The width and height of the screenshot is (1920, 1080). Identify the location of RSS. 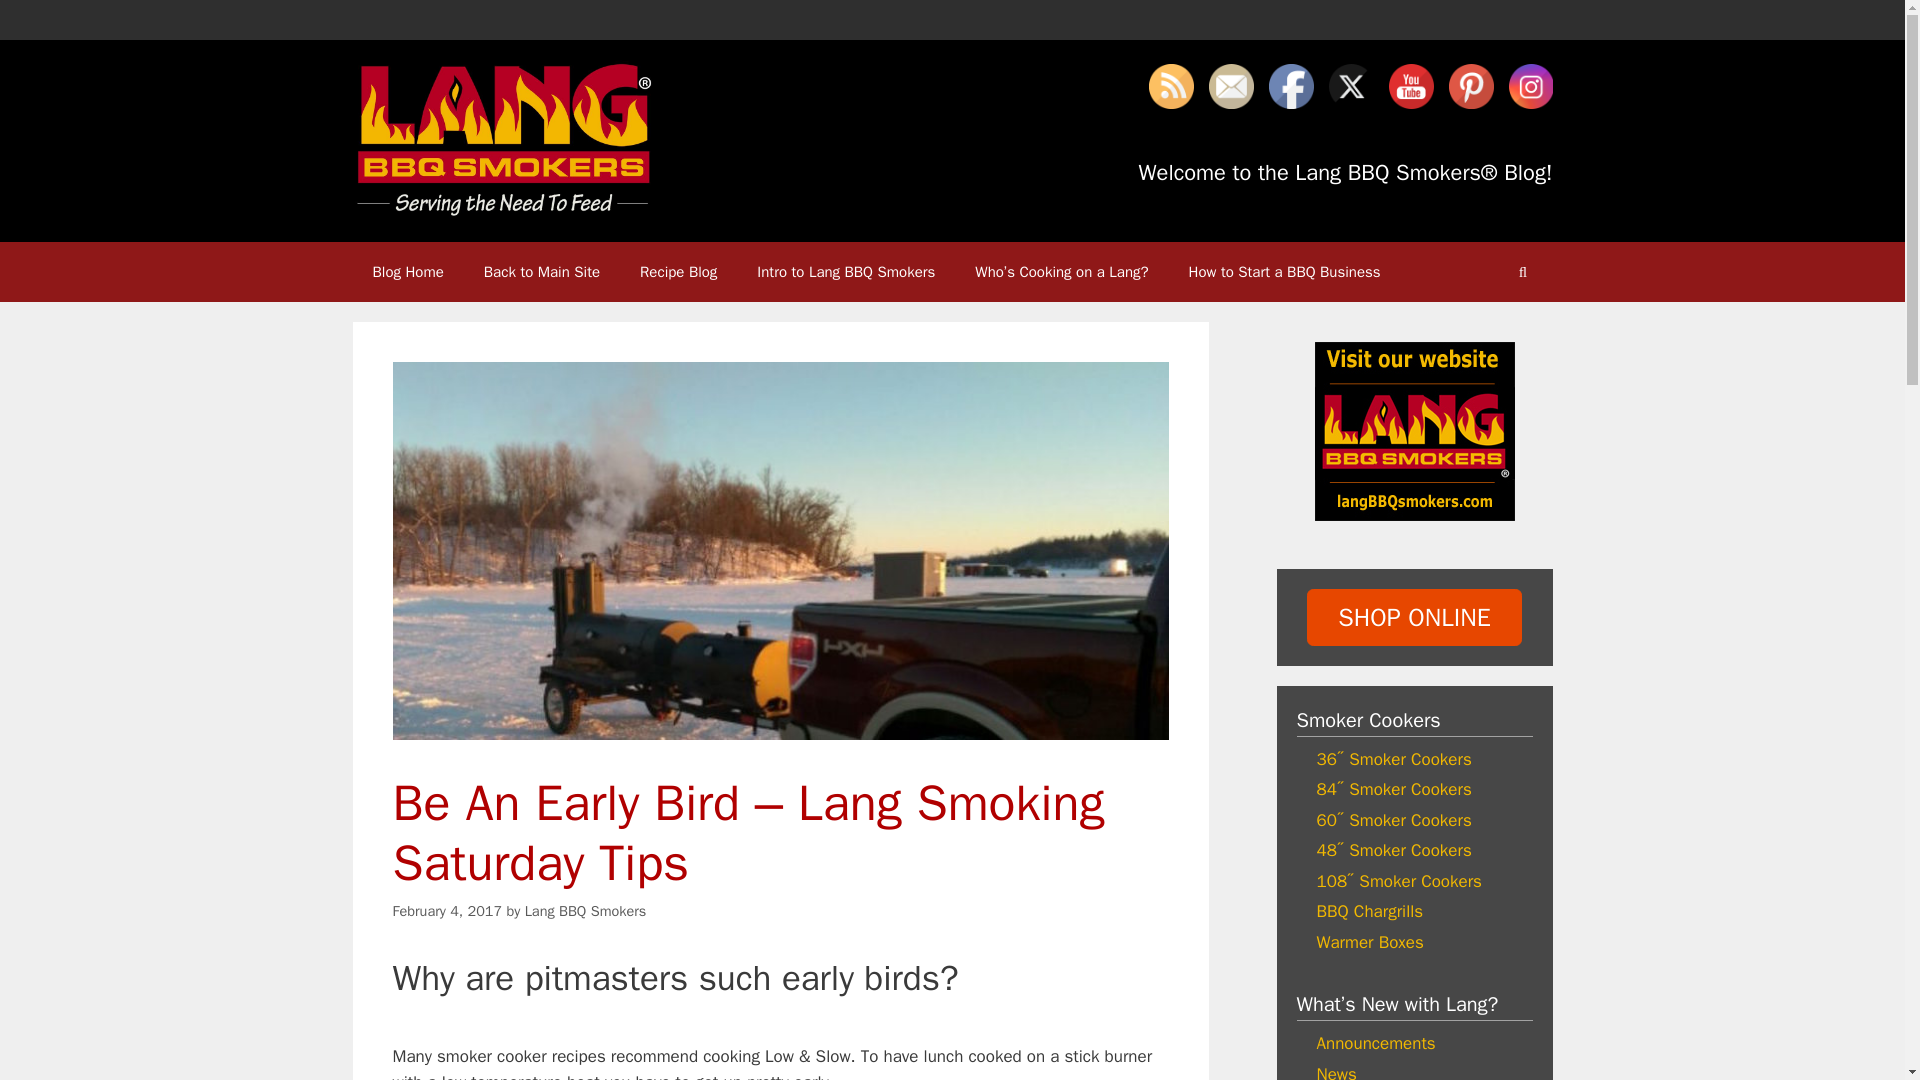
(1170, 86).